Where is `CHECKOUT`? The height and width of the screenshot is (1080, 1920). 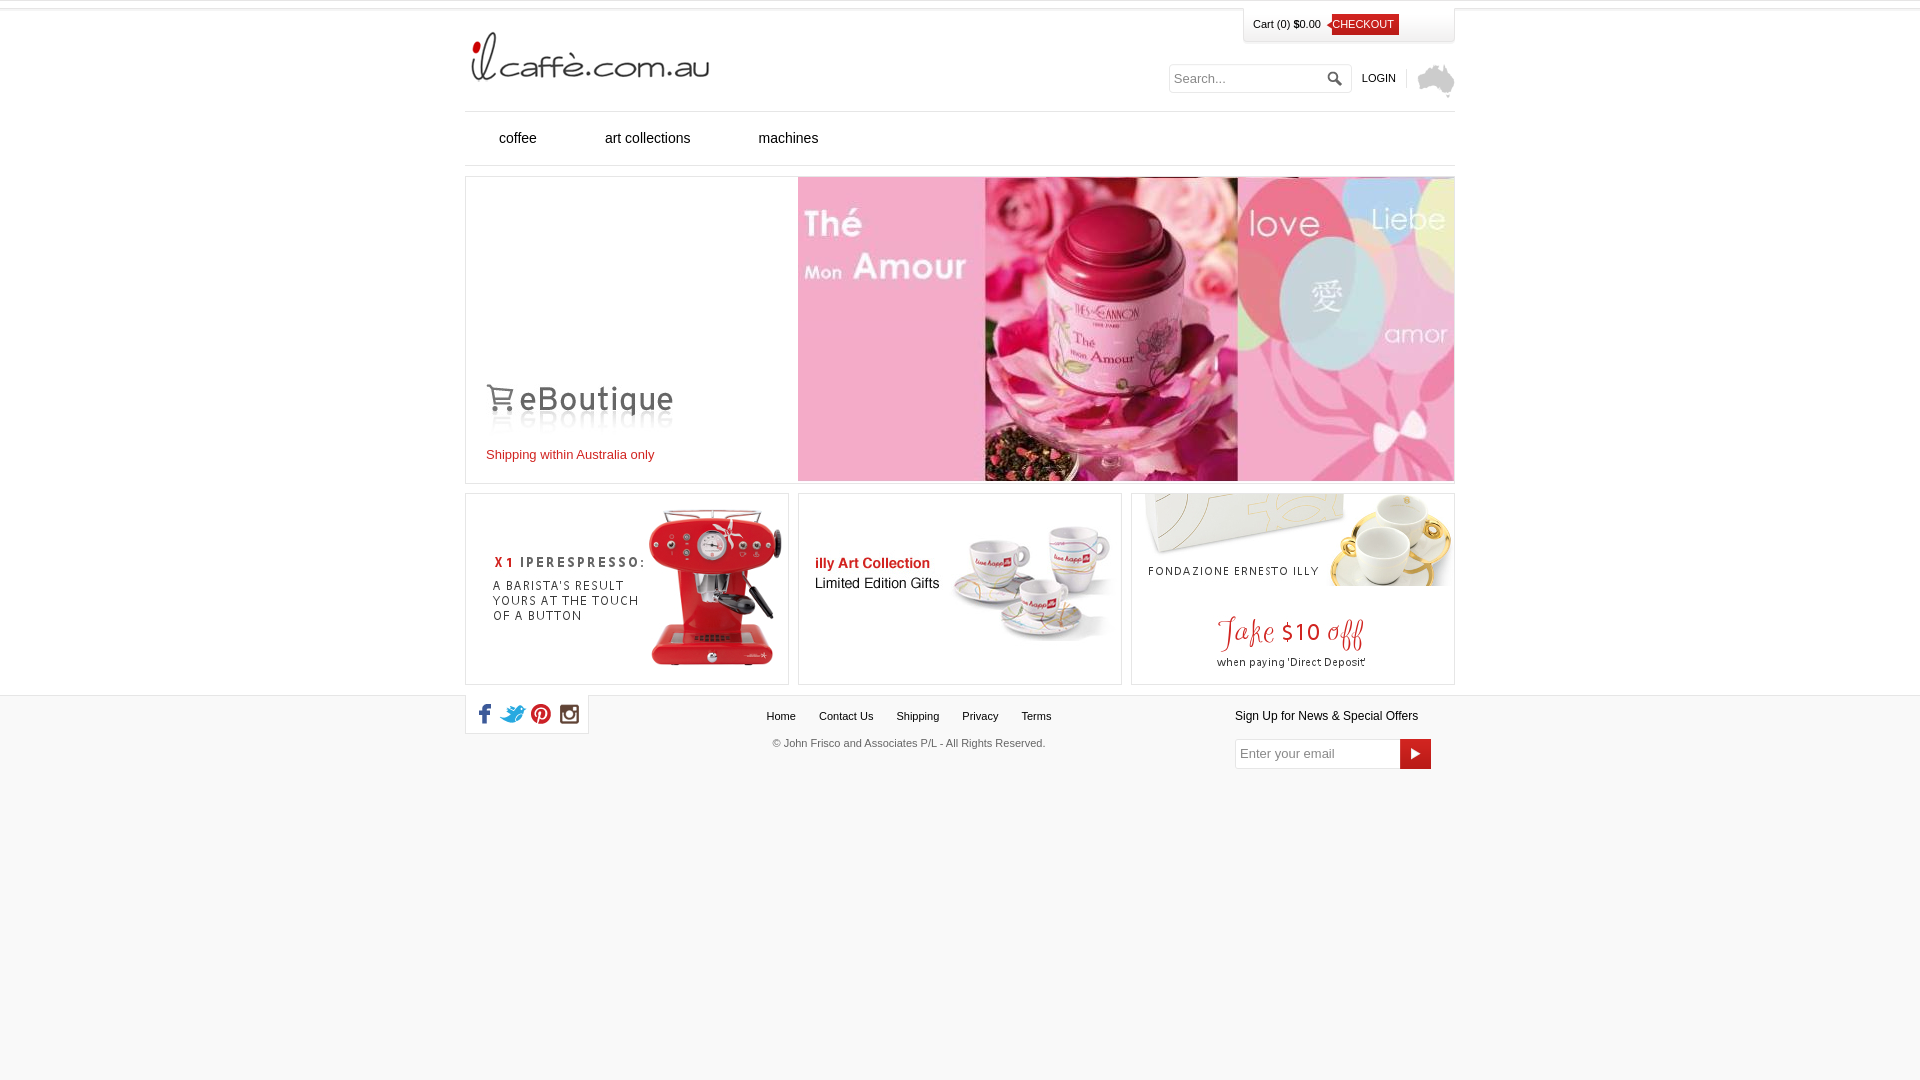 CHECKOUT is located at coordinates (1362, 24).